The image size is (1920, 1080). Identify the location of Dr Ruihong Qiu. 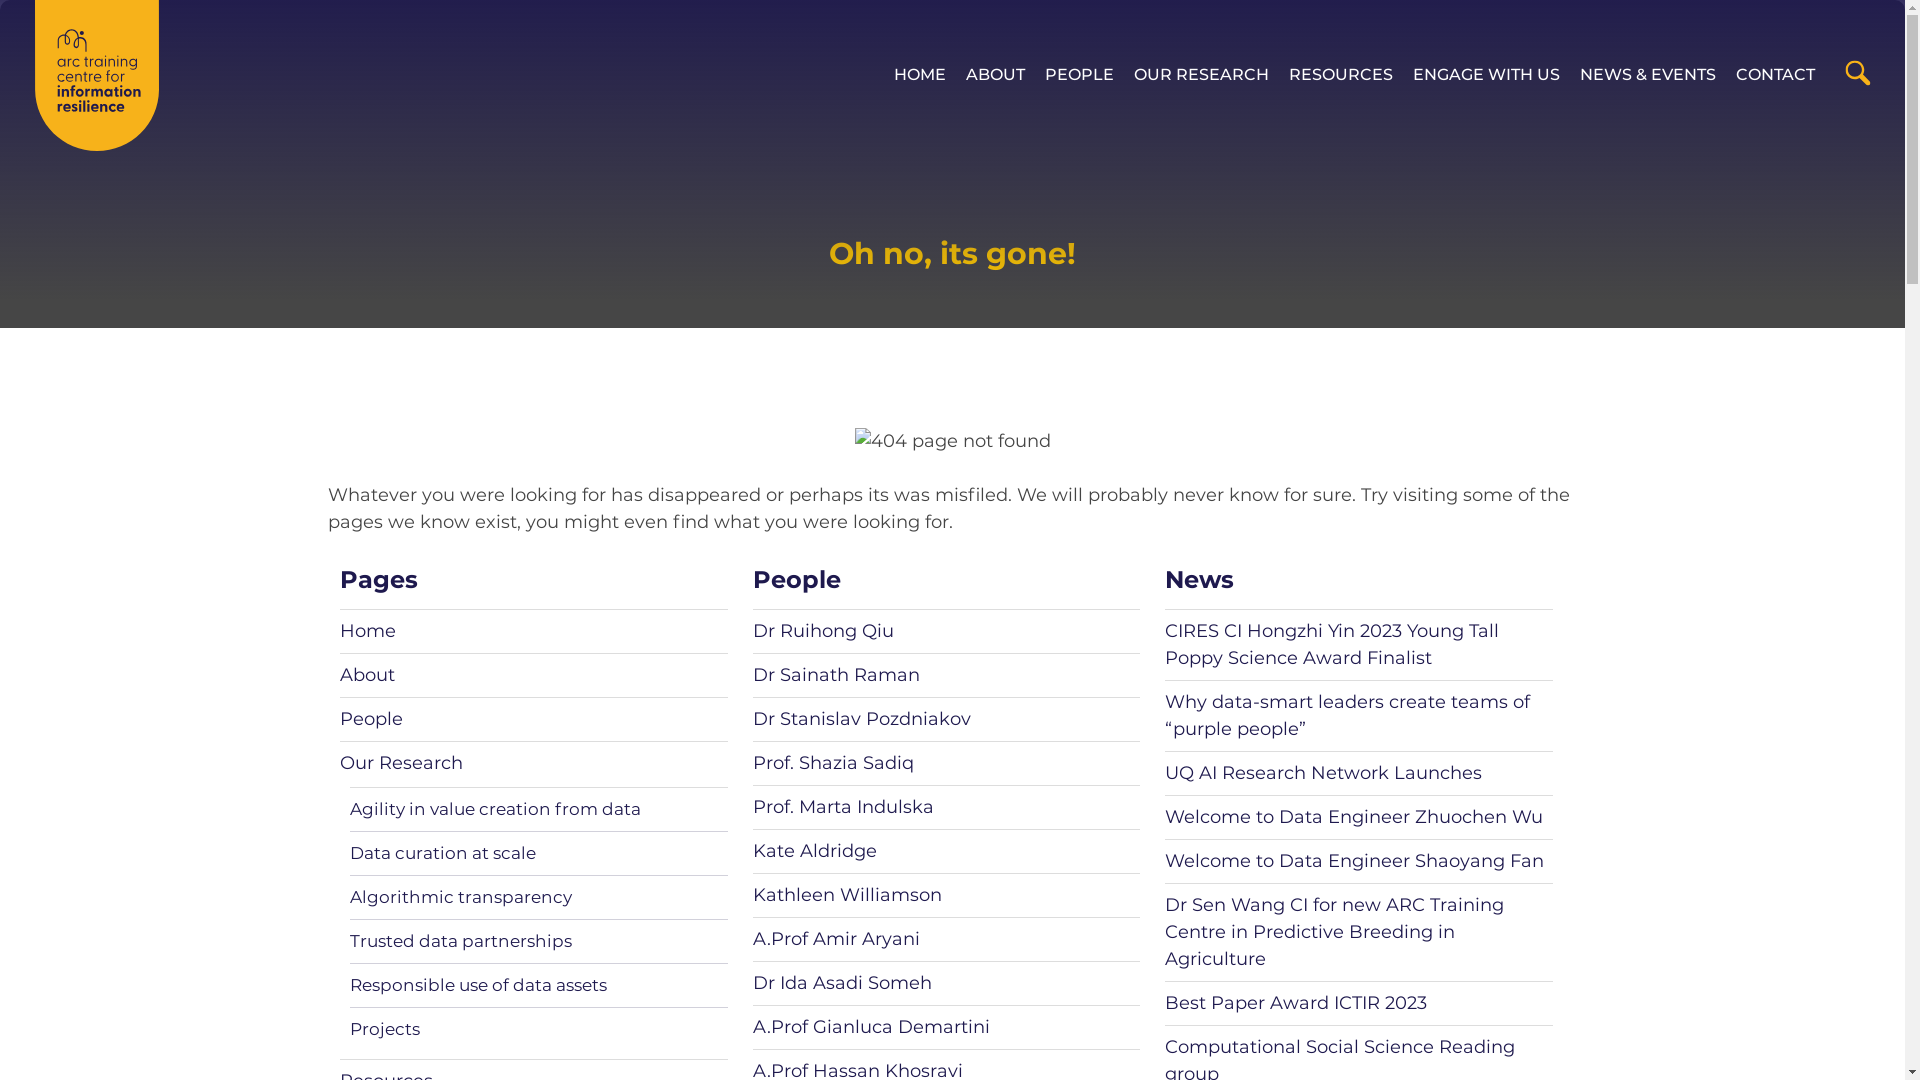
(822, 631).